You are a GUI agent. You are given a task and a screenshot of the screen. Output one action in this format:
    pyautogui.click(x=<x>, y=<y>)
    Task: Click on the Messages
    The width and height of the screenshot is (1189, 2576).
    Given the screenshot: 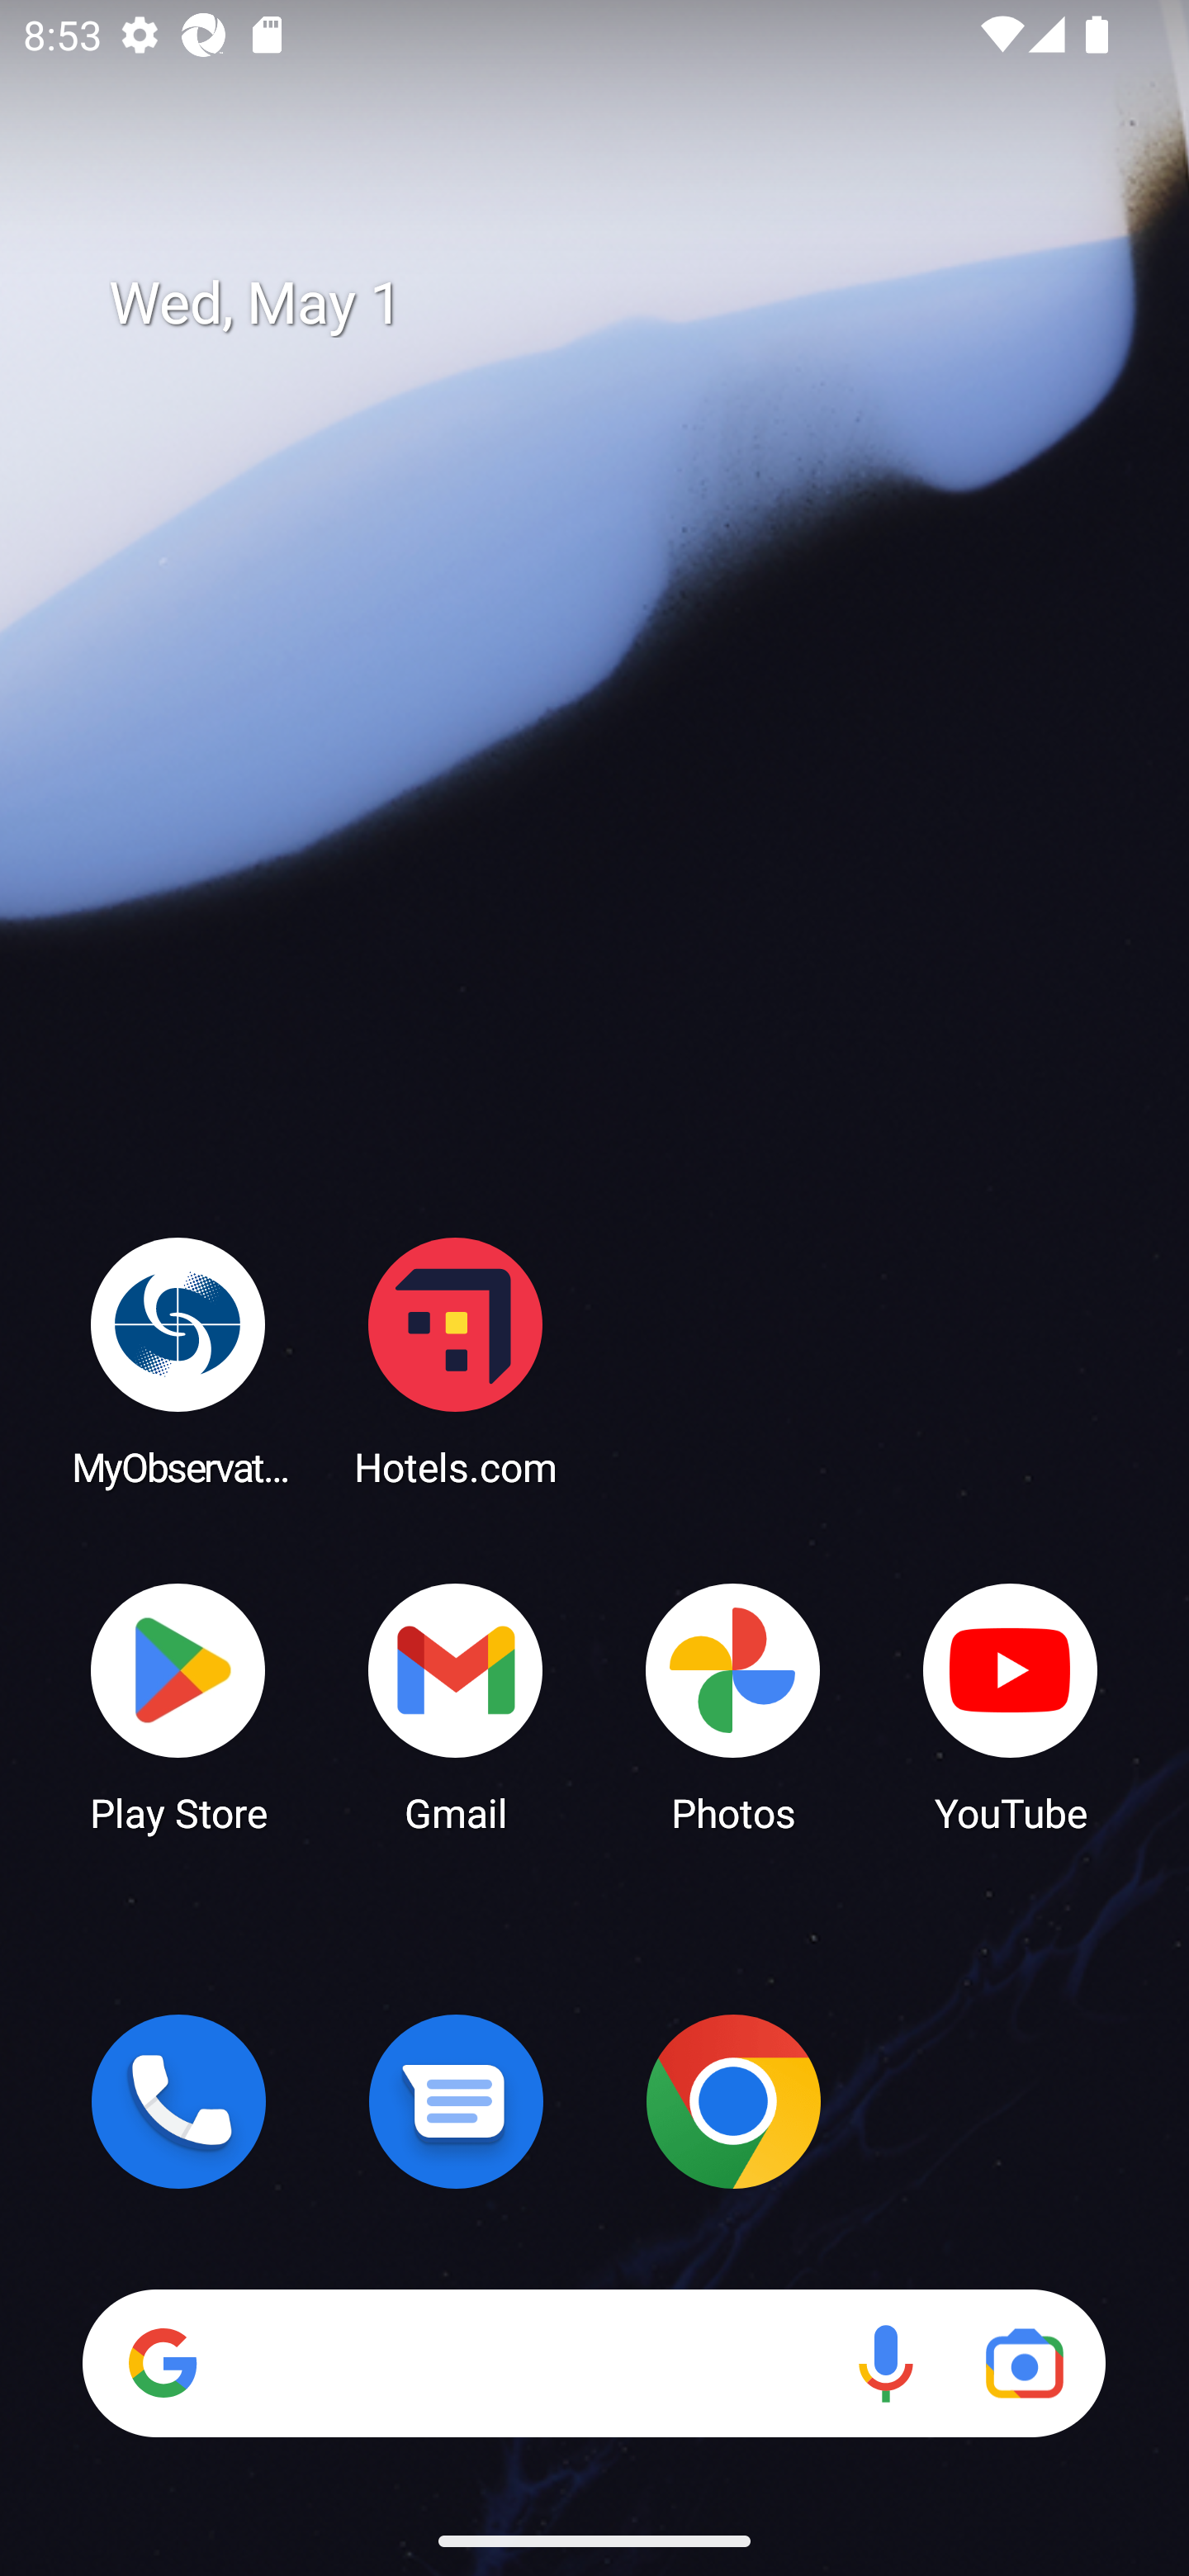 What is the action you would take?
    pyautogui.click(x=456, y=2101)
    